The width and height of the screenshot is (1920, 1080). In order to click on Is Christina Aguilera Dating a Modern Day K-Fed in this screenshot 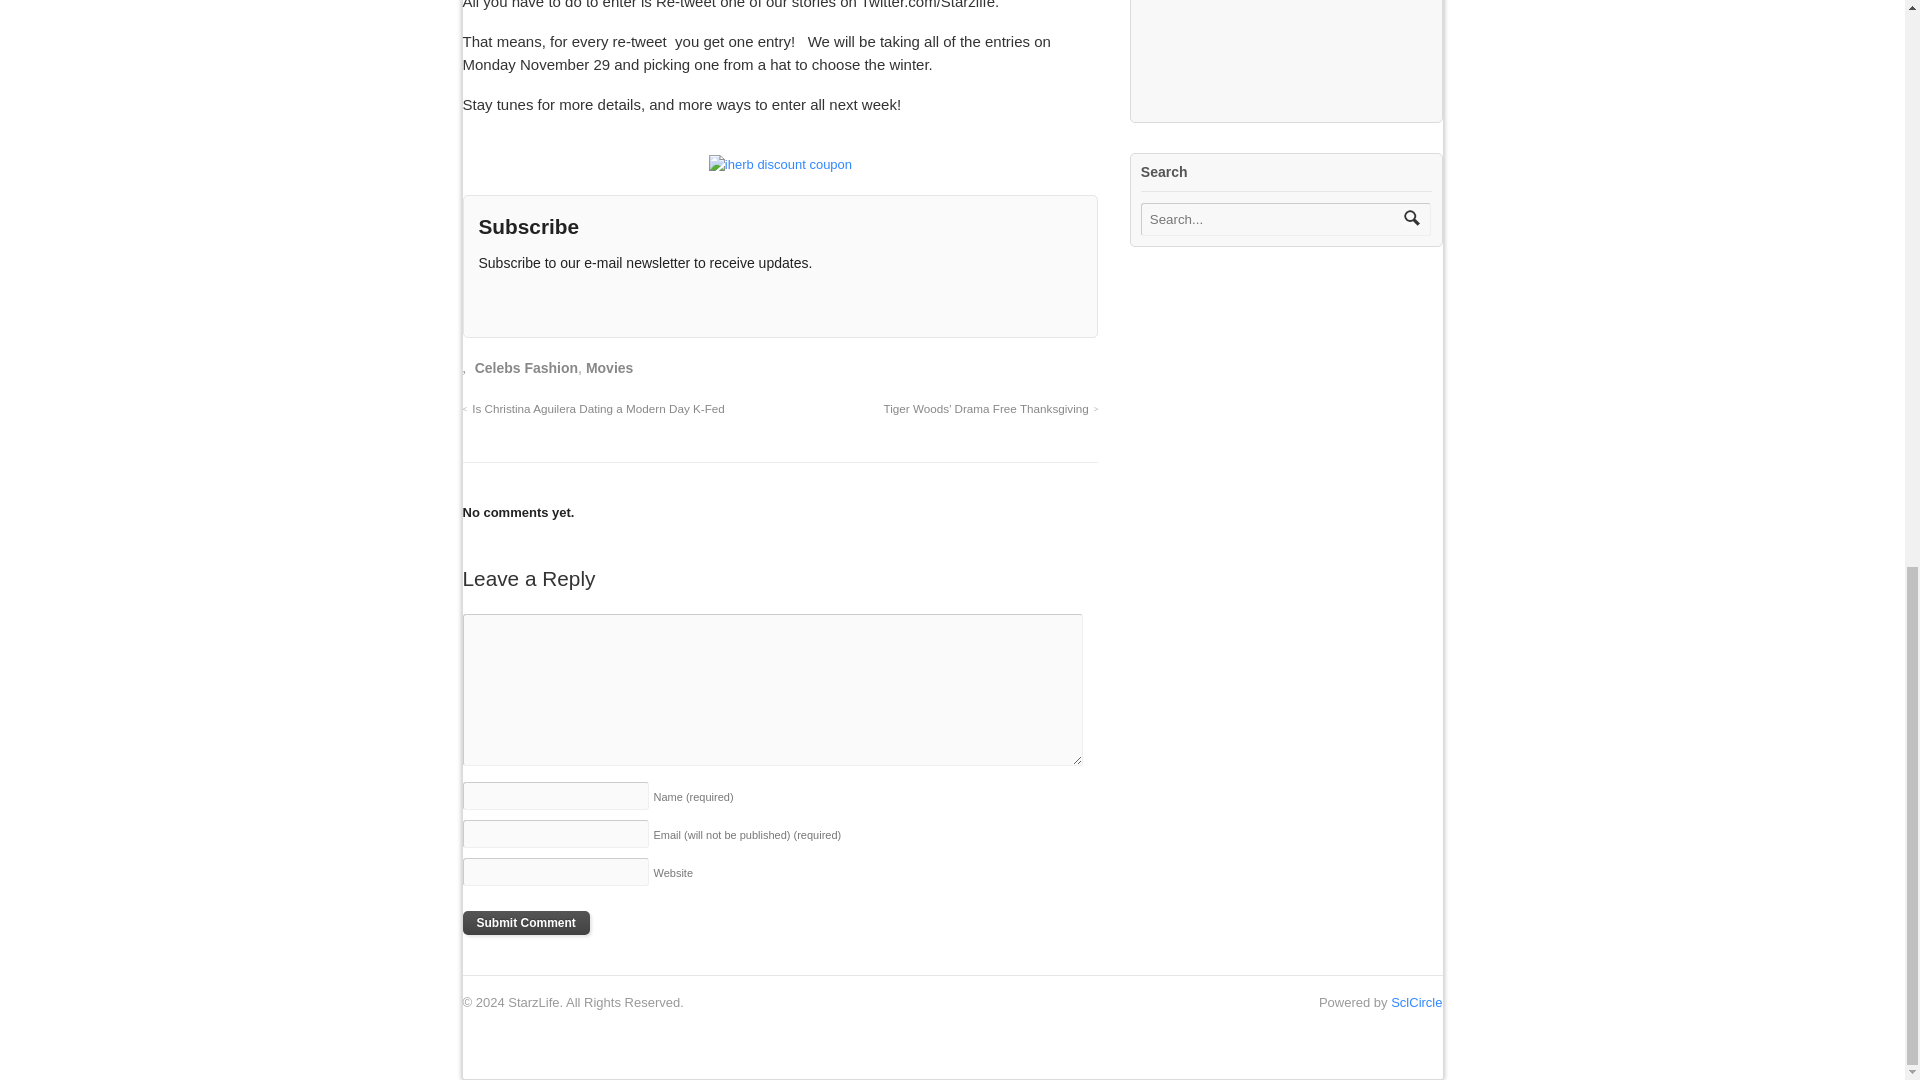, I will do `click(592, 408)`.